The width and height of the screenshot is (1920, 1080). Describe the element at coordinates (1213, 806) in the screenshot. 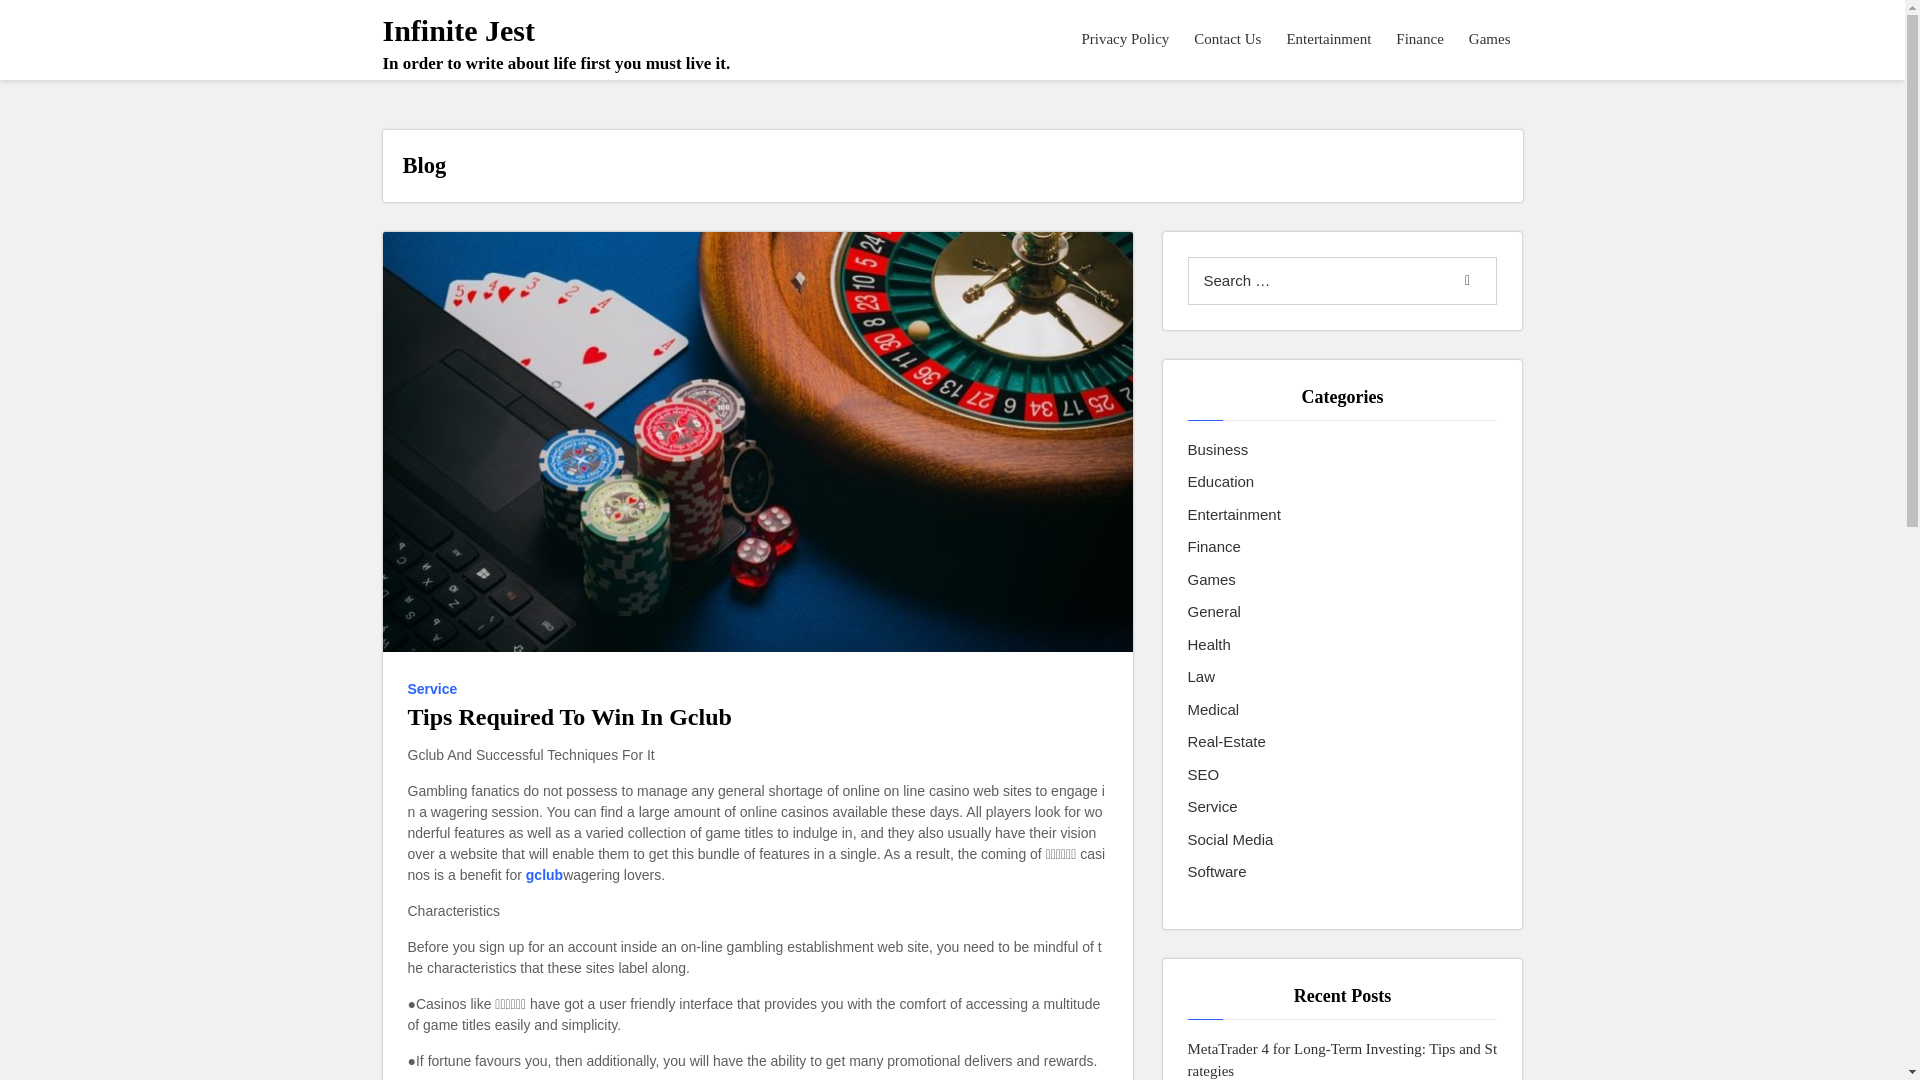

I see `Service` at that location.